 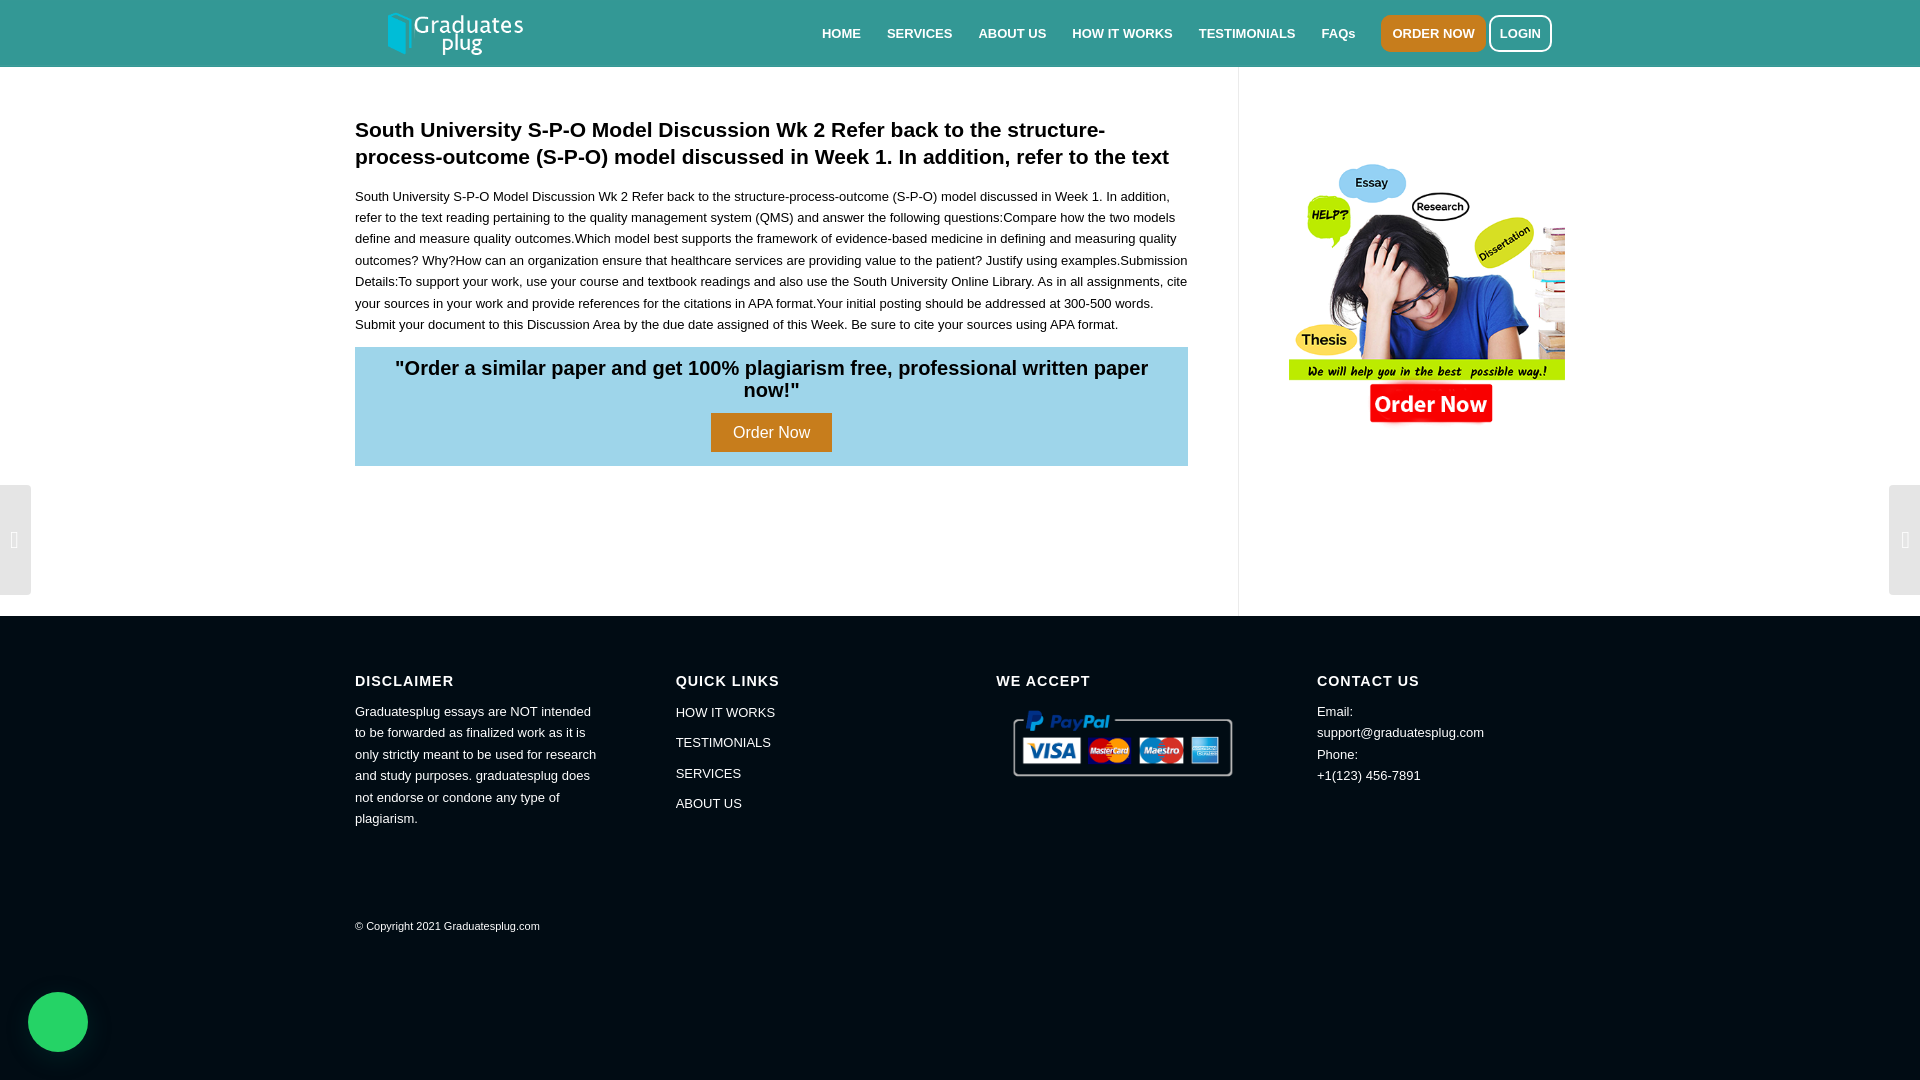 What do you see at coordinates (799, 712) in the screenshot?
I see `HOW IT WORKS` at bounding box center [799, 712].